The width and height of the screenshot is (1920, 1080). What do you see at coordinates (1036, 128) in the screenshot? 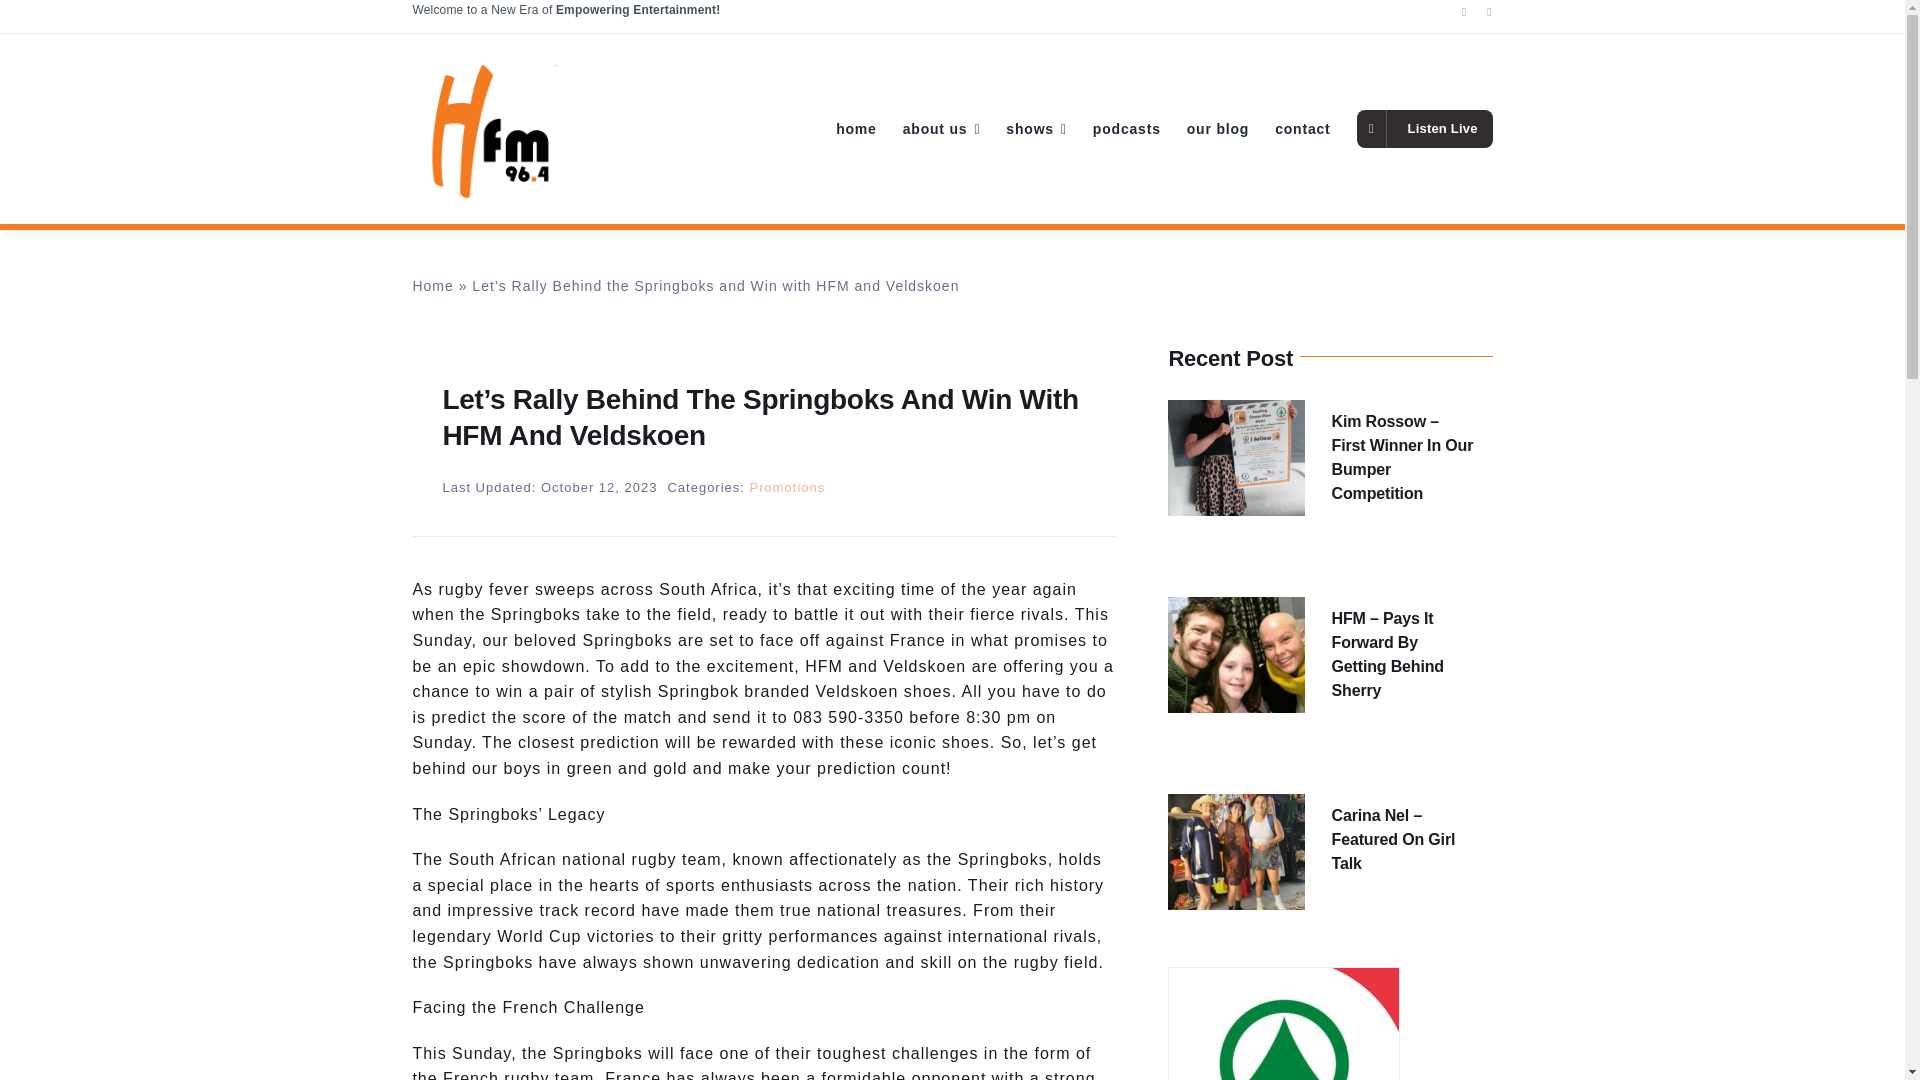
I see `shows` at bounding box center [1036, 128].